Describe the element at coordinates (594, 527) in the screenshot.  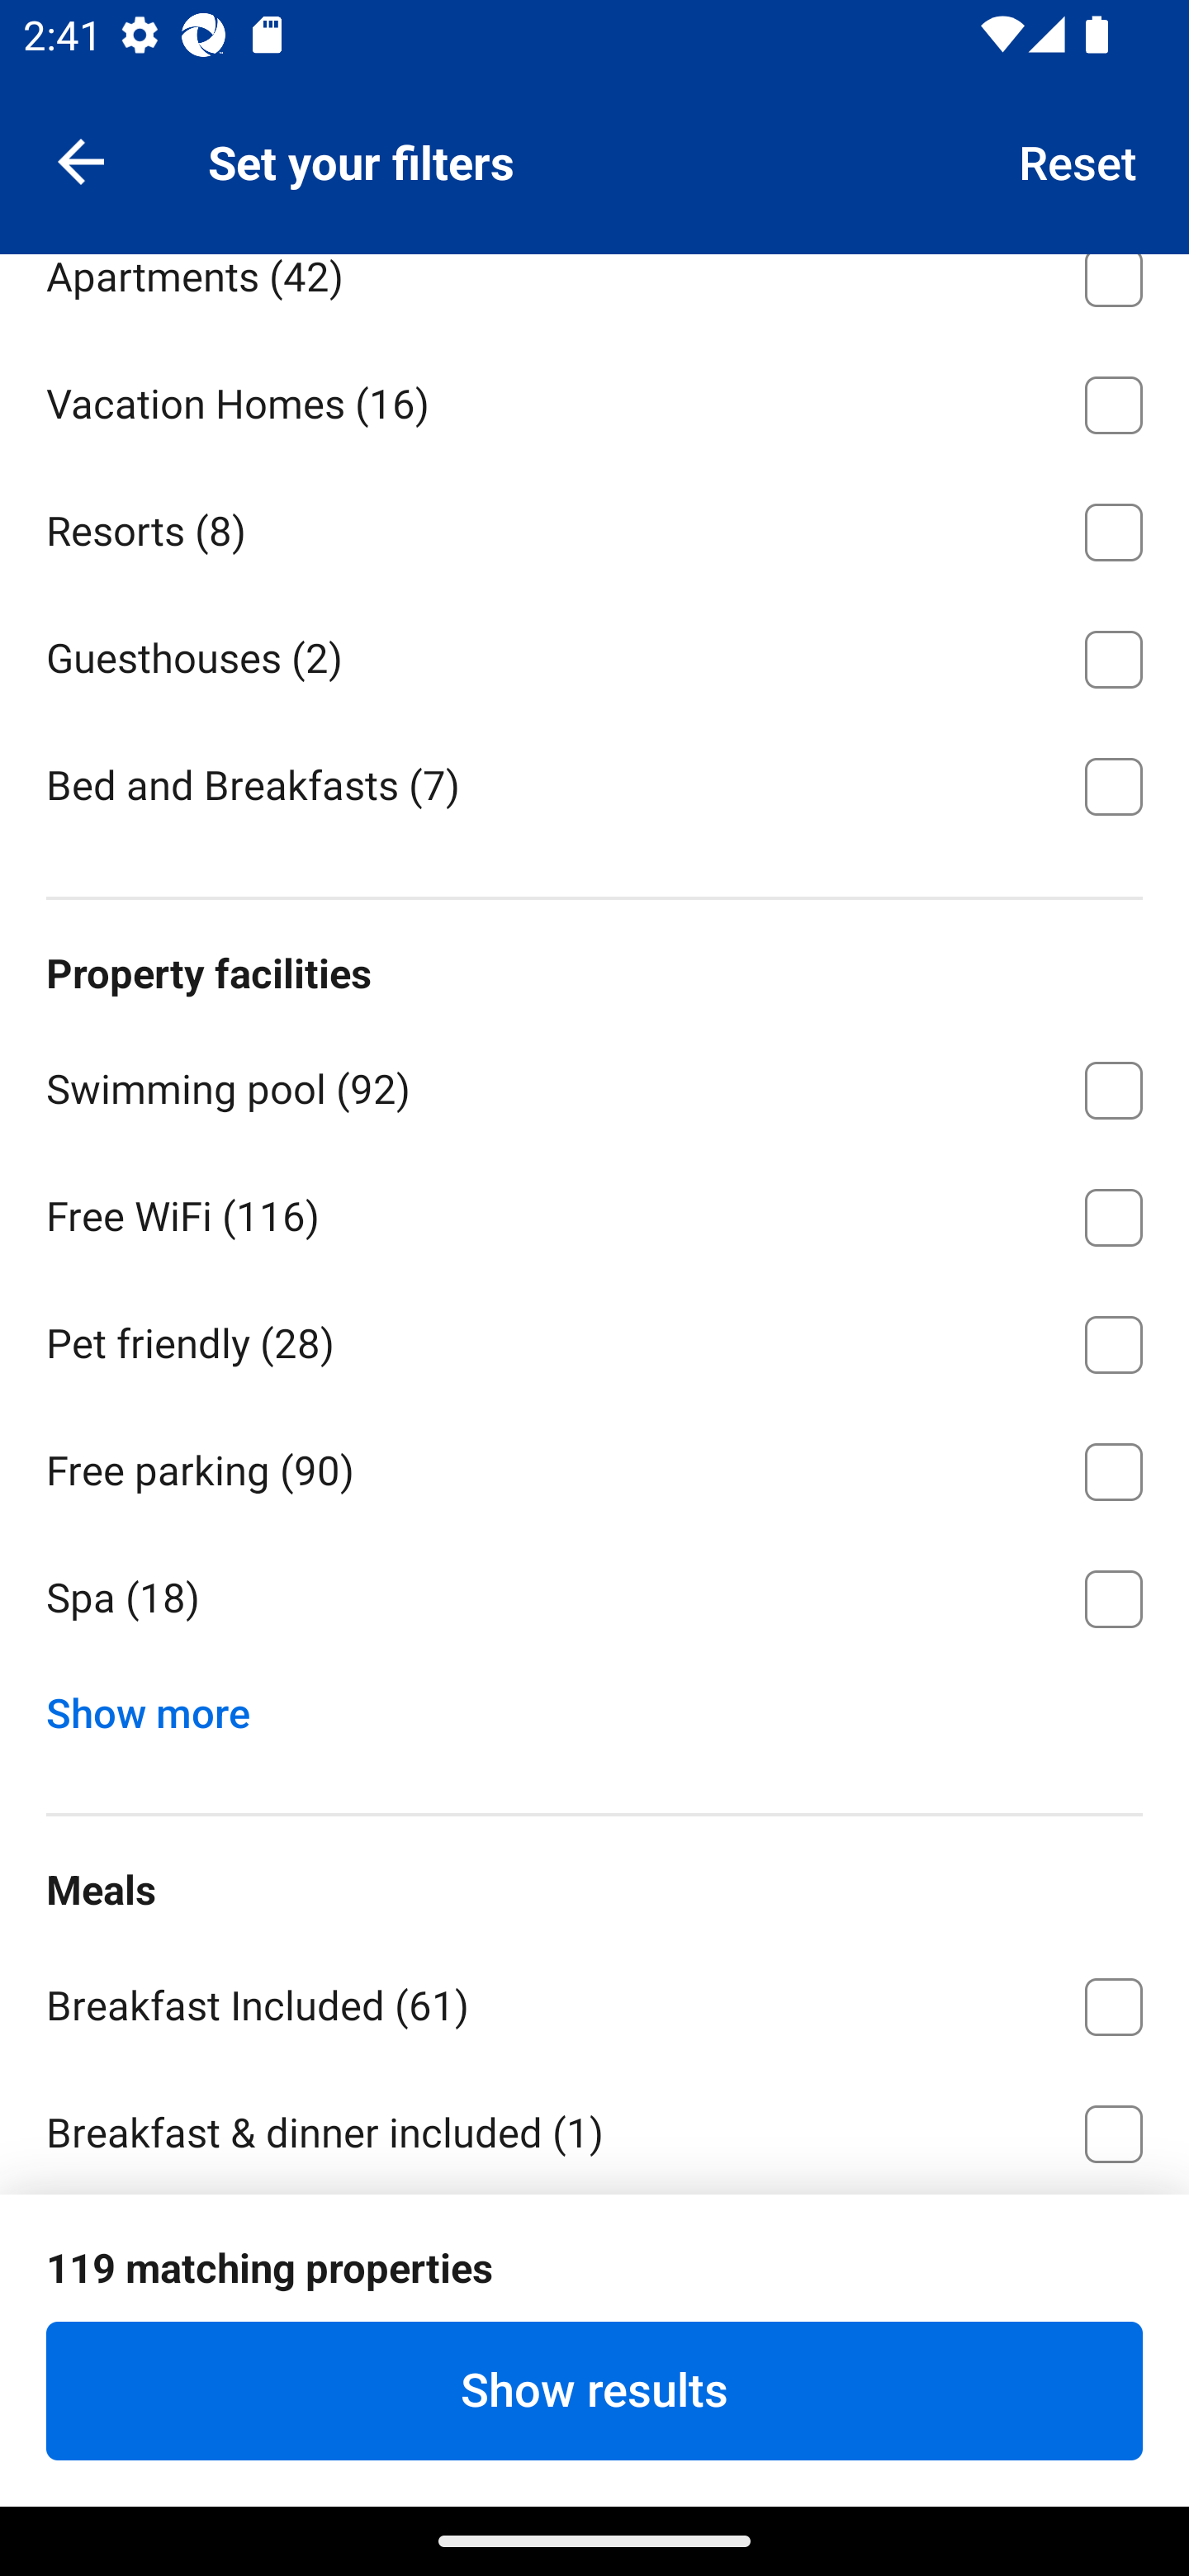
I see `Resorts ⁦(8)` at that location.